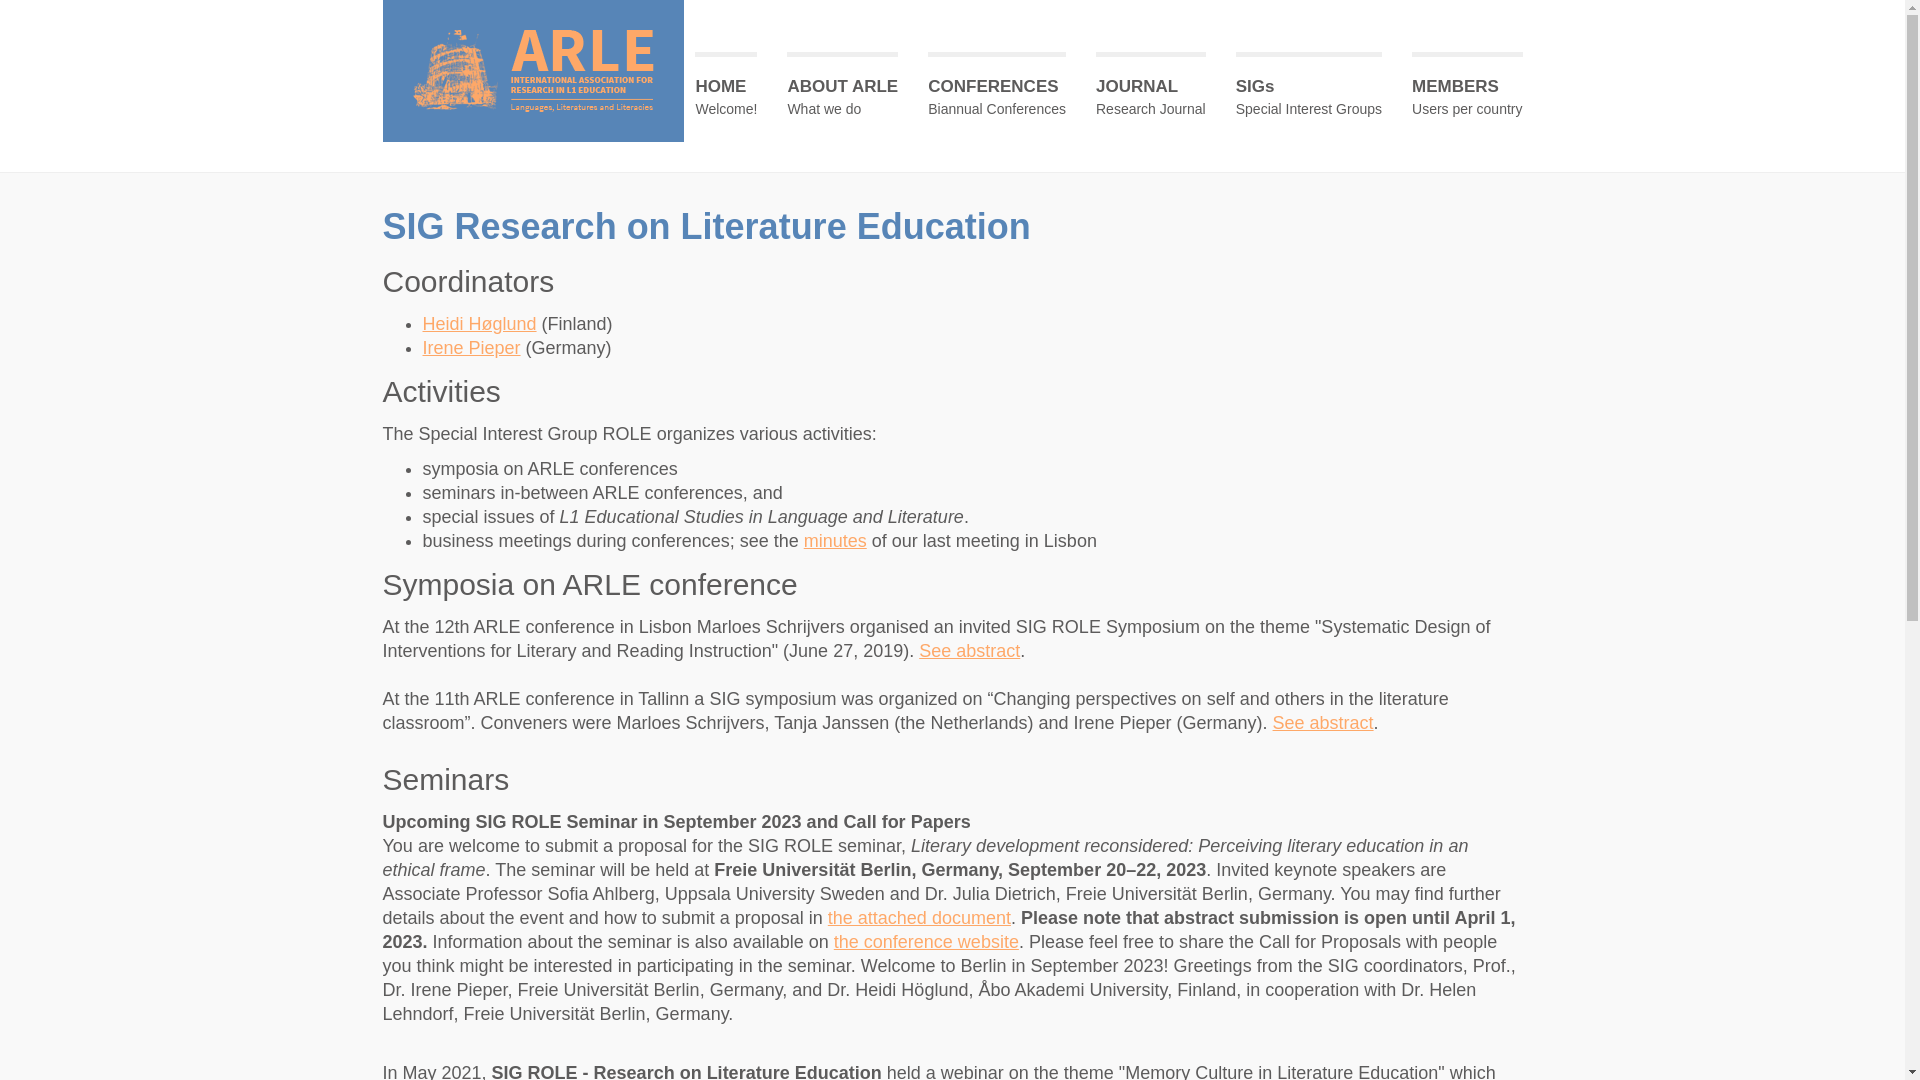  Describe the element at coordinates (1151, 94) in the screenshot. I see `JOURNAL
Research Journal` at that location.